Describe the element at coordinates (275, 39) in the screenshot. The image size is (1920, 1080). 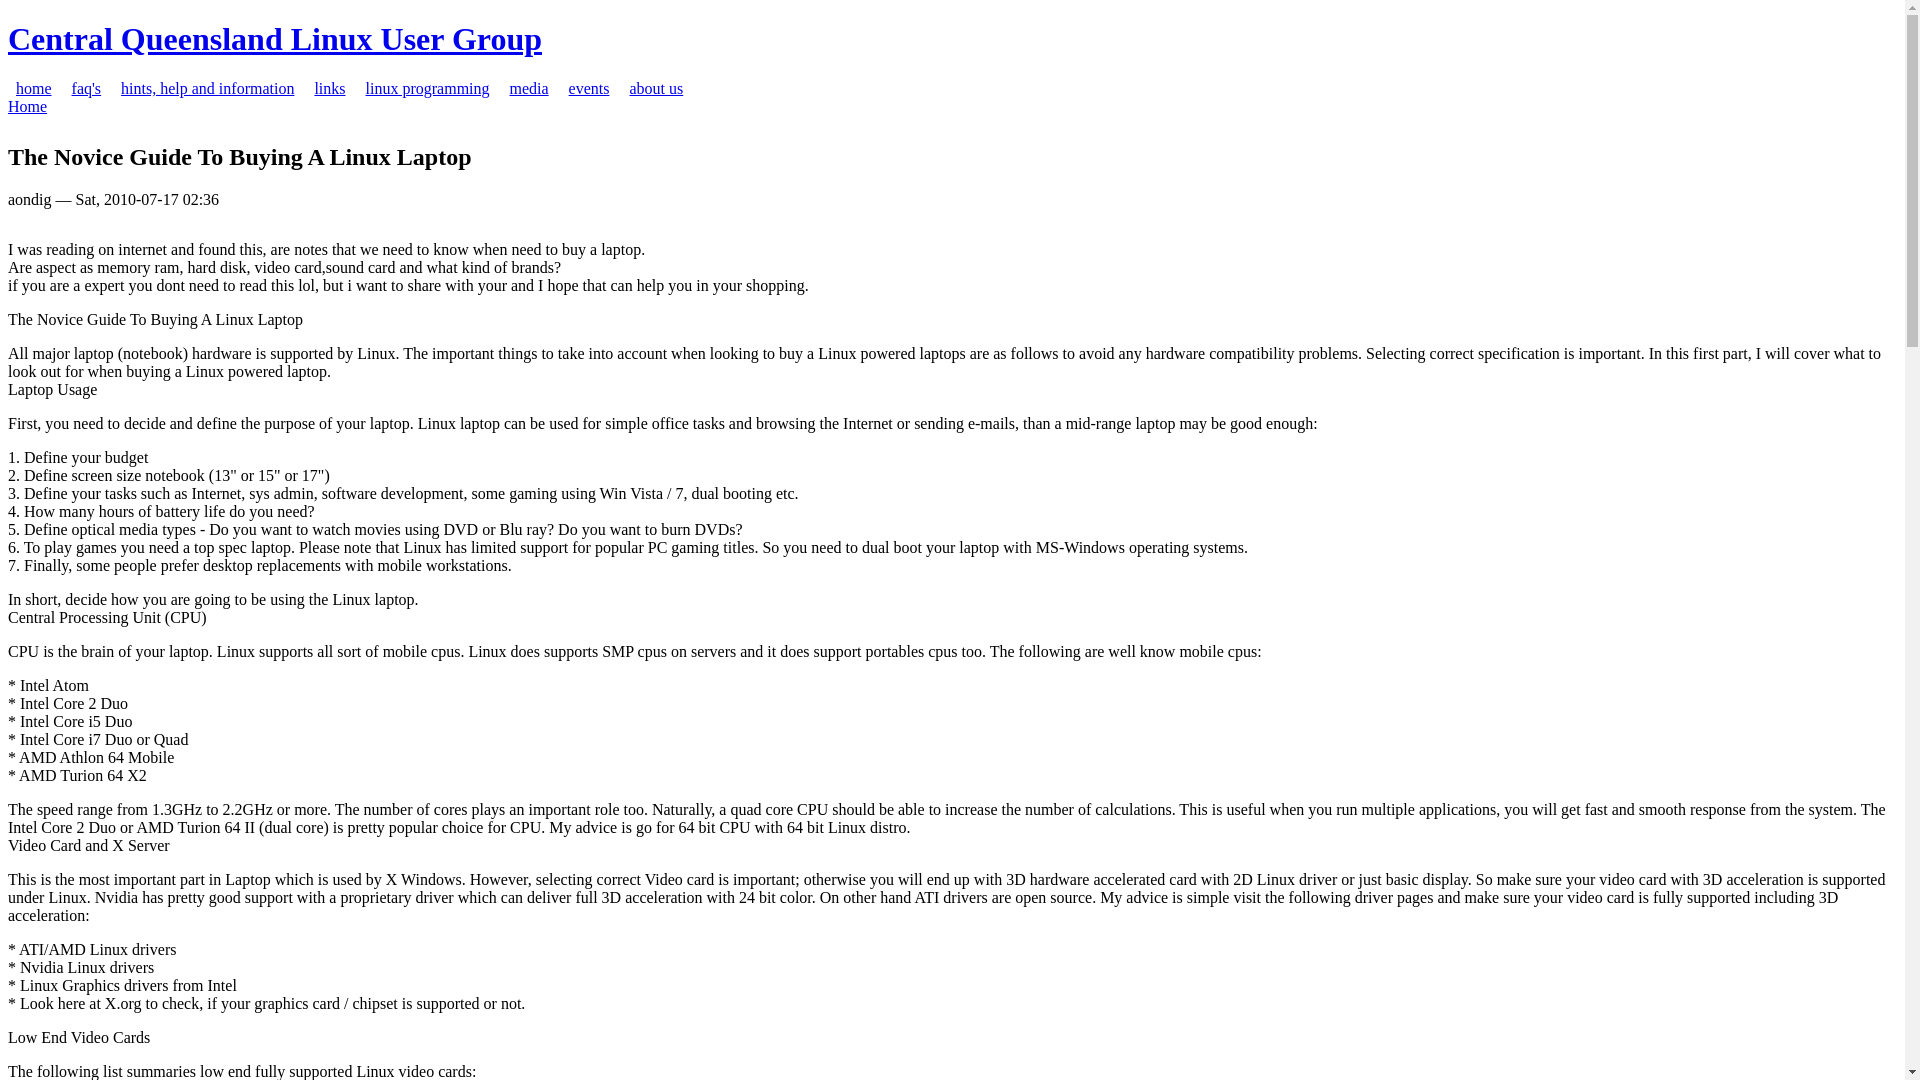
I see `Central Queensland Linux User Group` at that location.